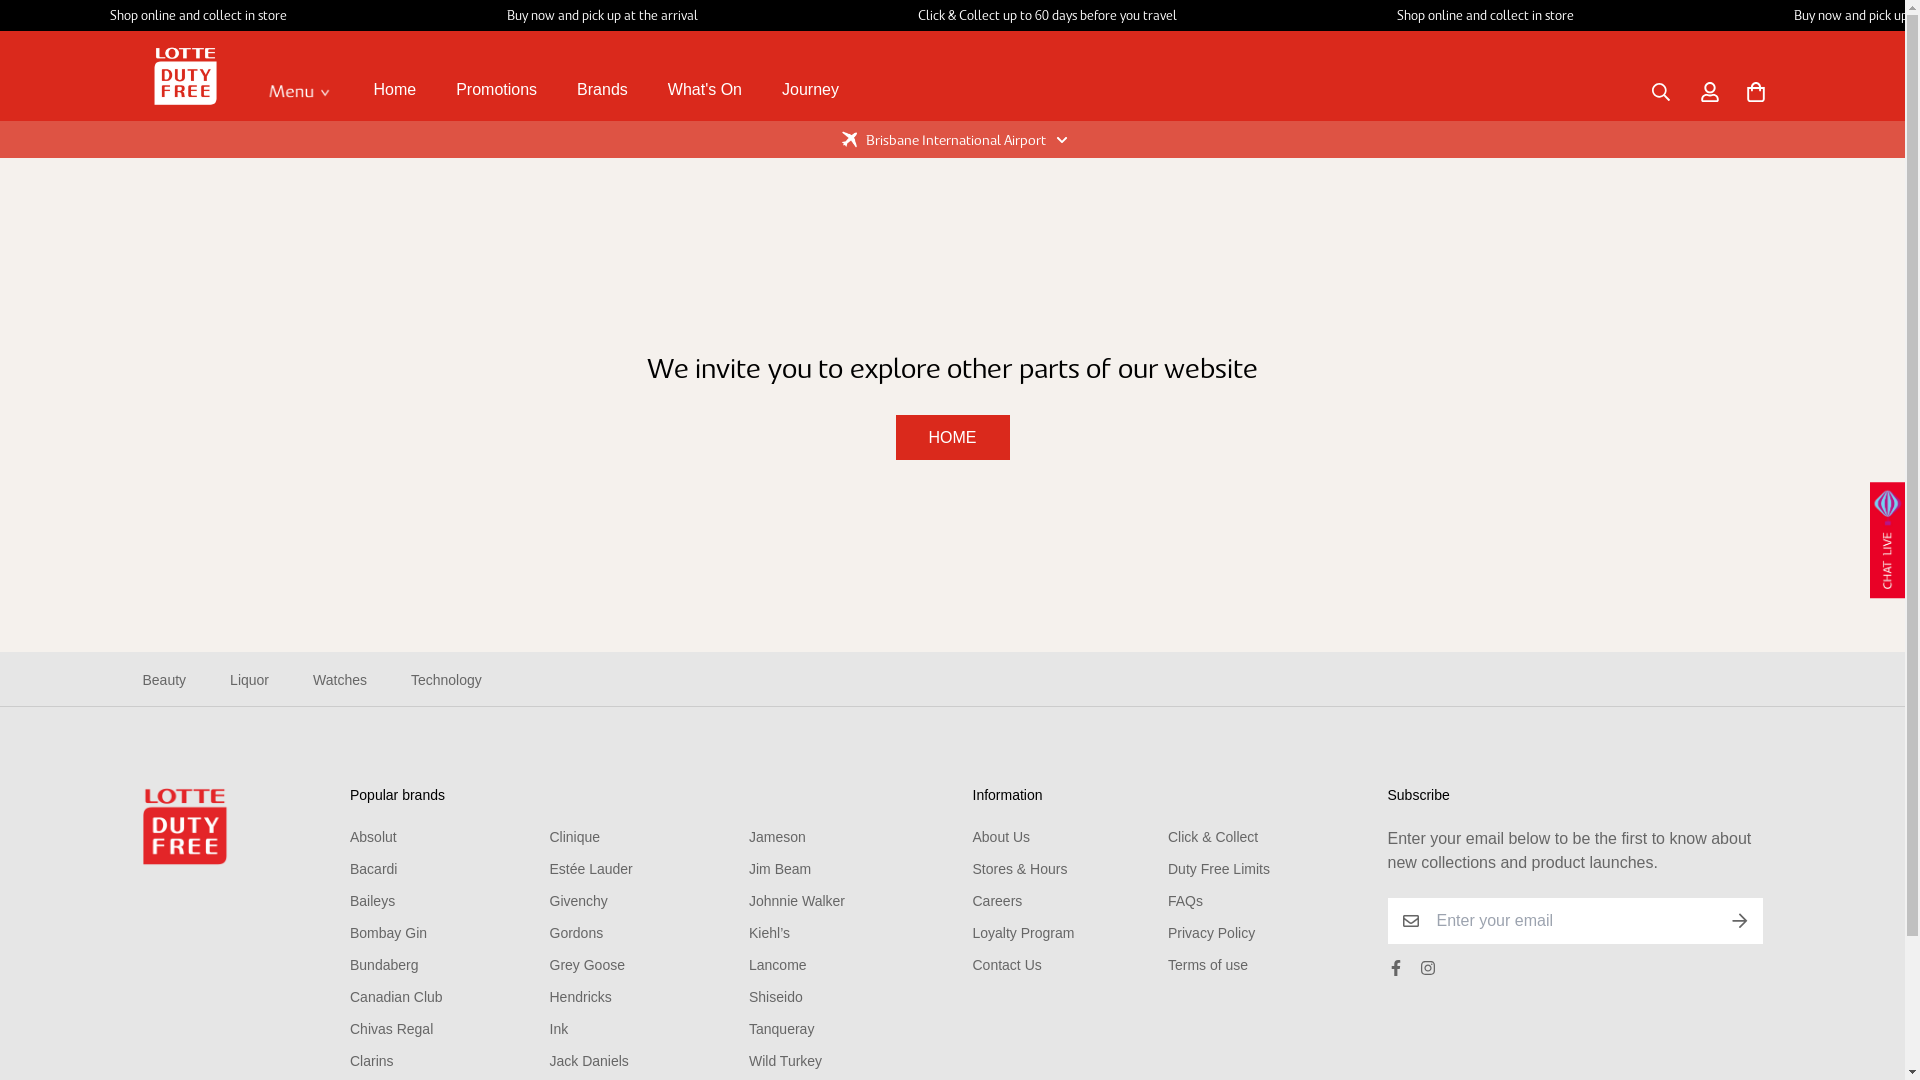 This screenshot has width=1920, height=1080. I want to click on Ink, so click(560, 1029).